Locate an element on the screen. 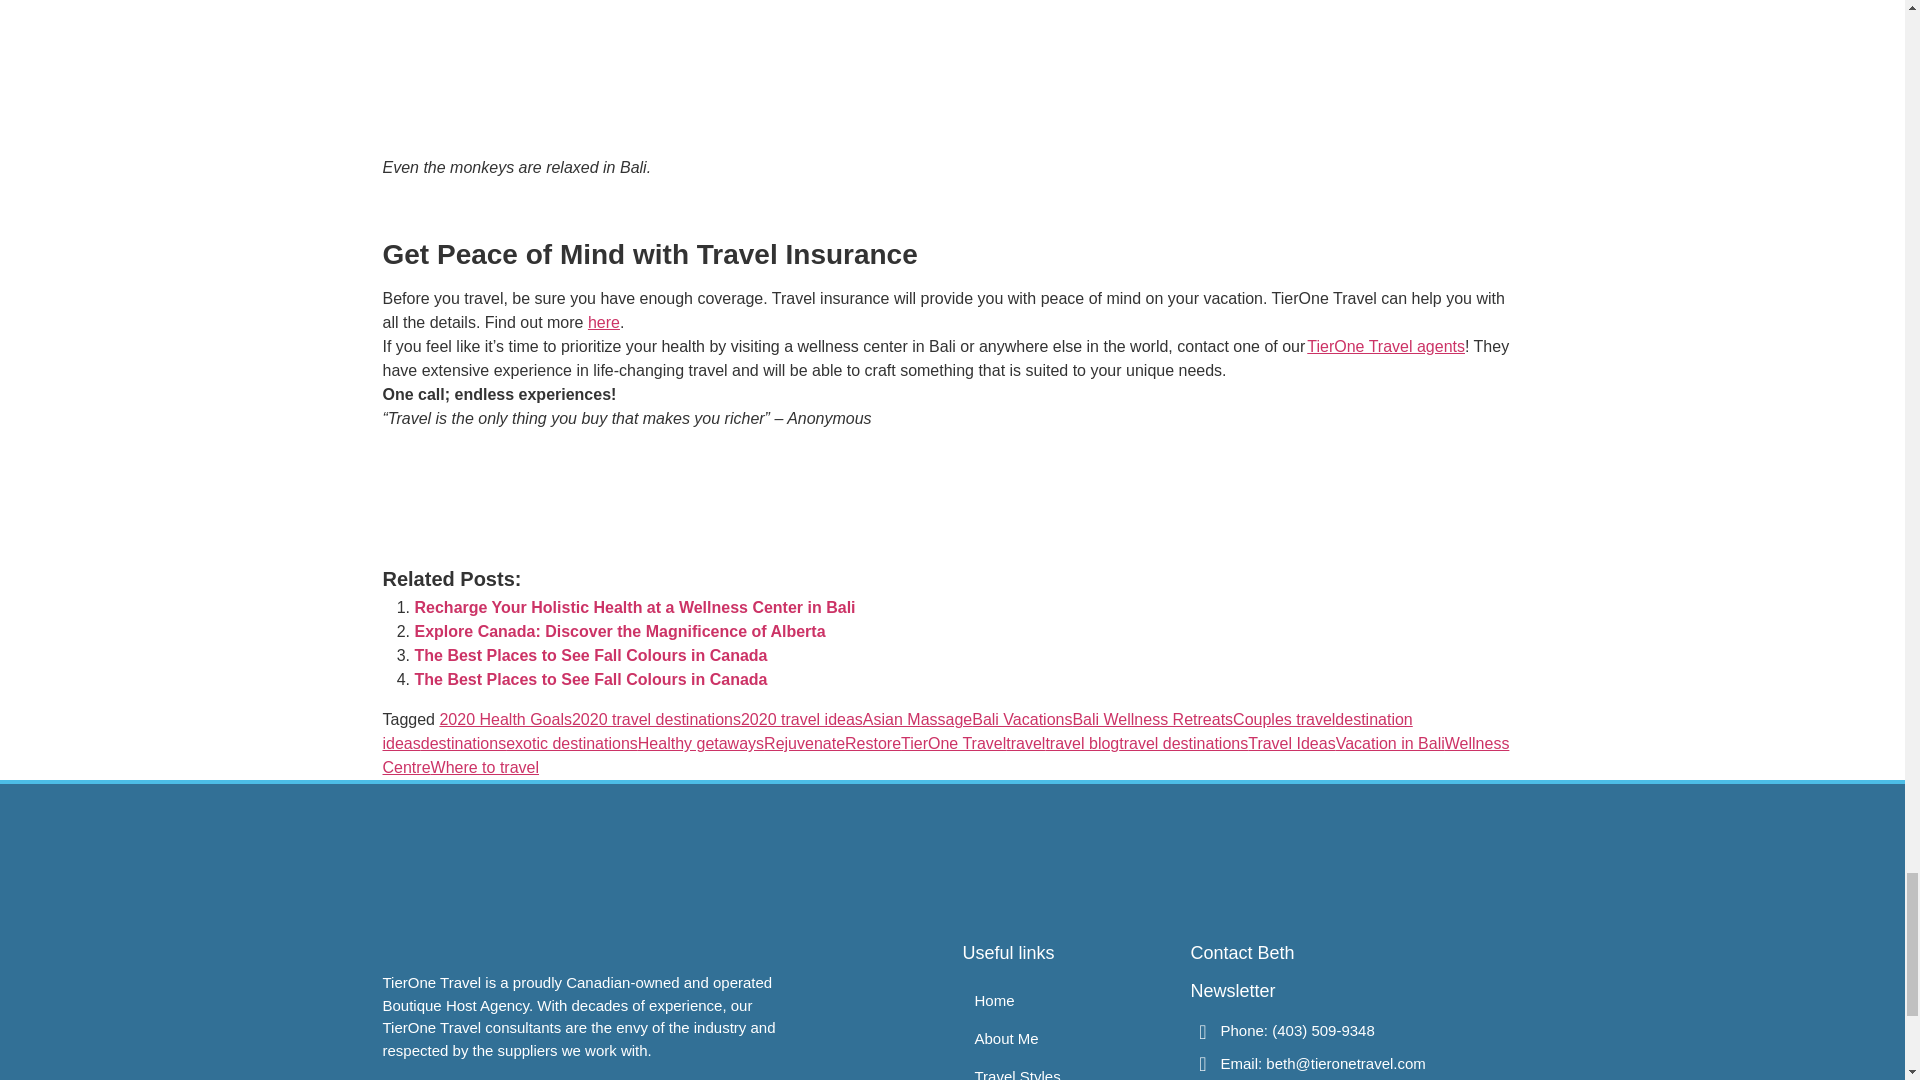  The Best Places to See Fall Colours in Canada is located at coordinates (590, 678).